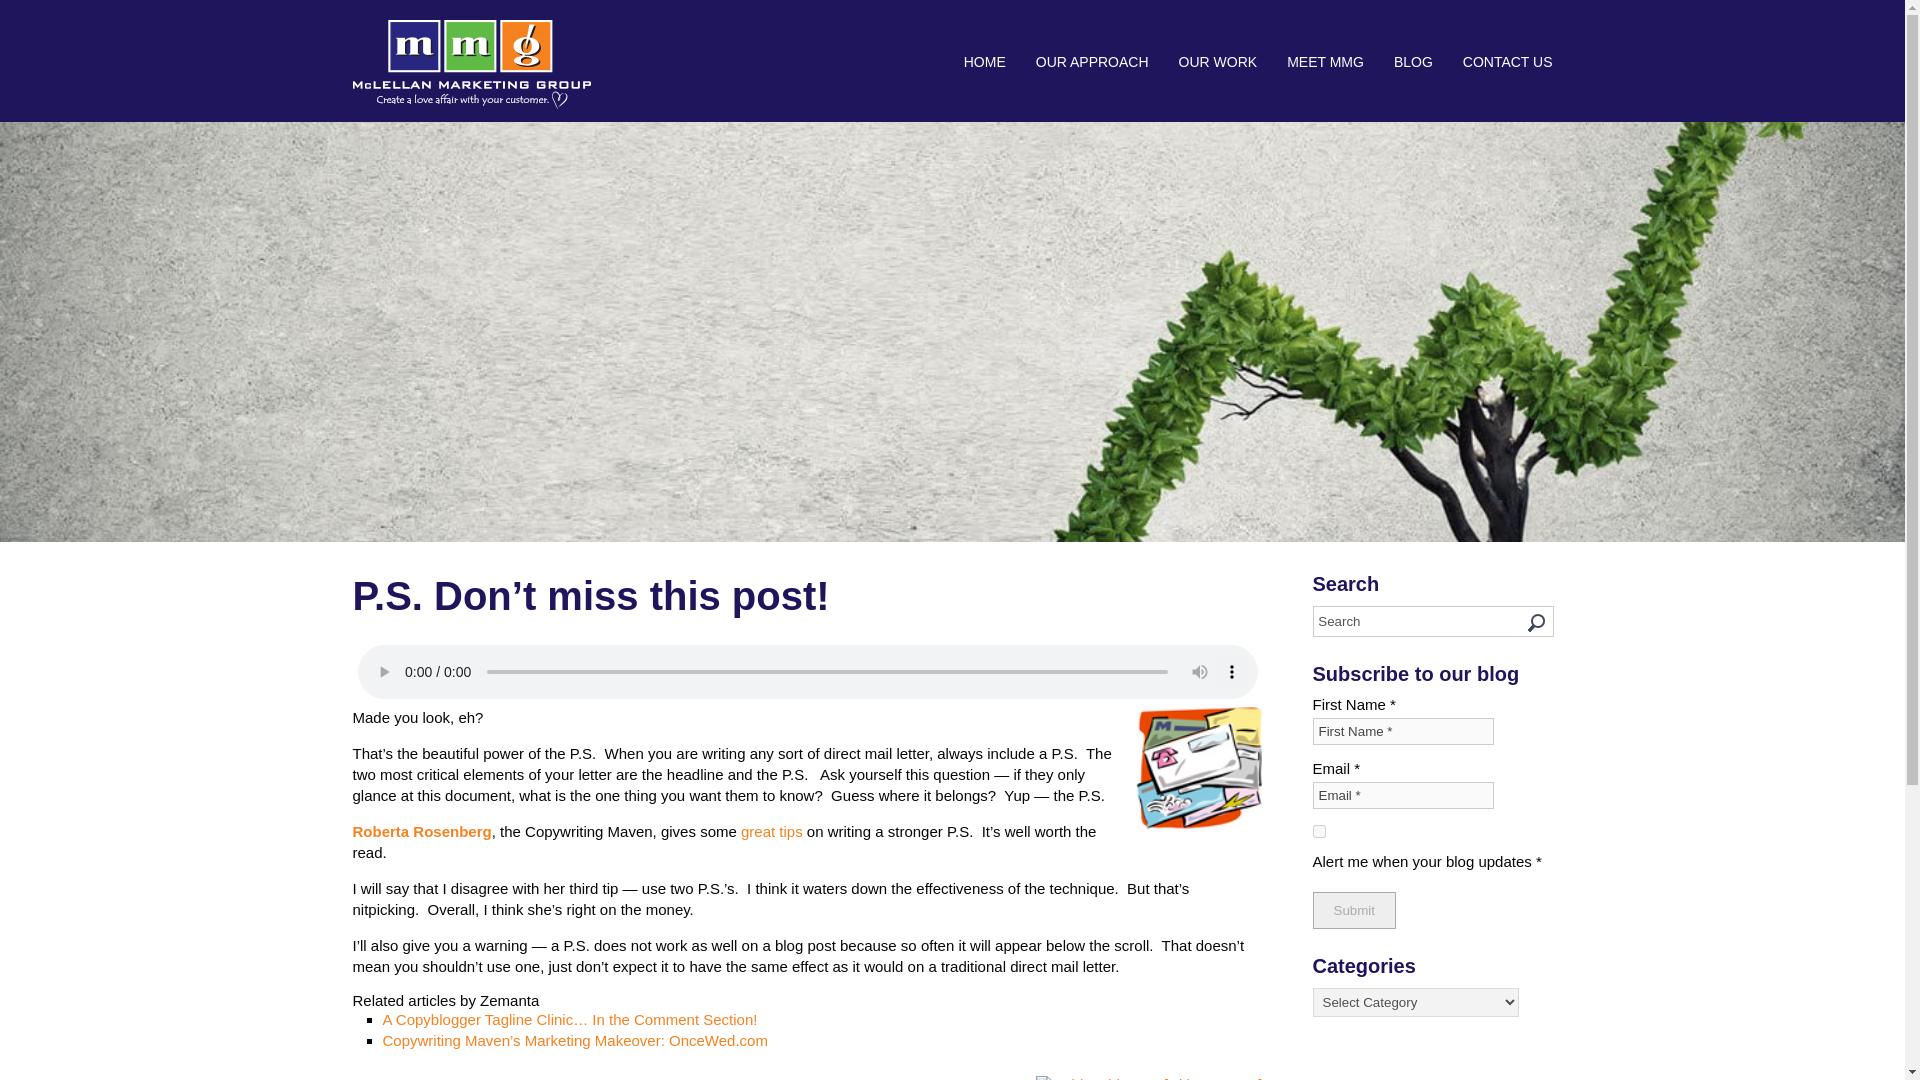 This screenshot has width=1920, height=1080. What do you see at coordinates (1500, 62) in the screenshot?
I see `CONTACT US` at bounding box center [1500, 62].